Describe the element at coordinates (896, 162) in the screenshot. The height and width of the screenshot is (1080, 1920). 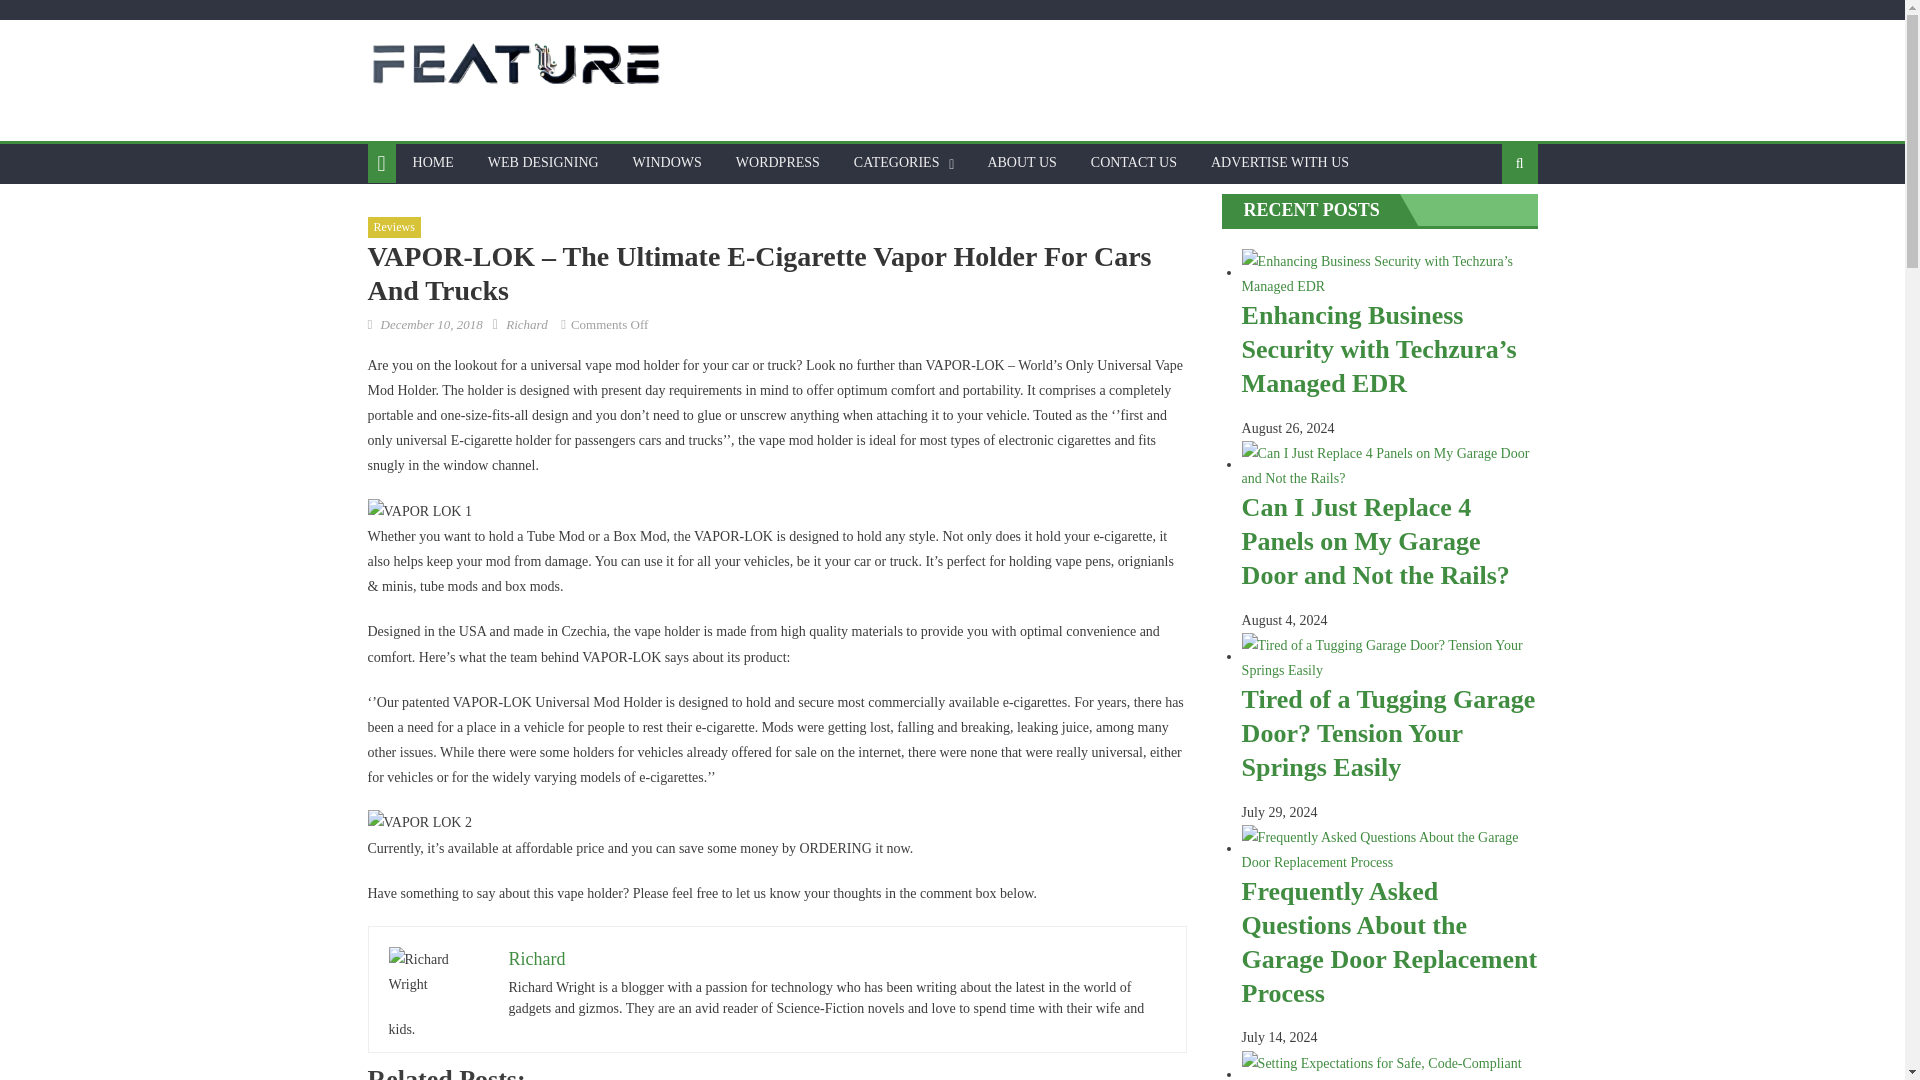
I see `CATEGORIES` at that location.